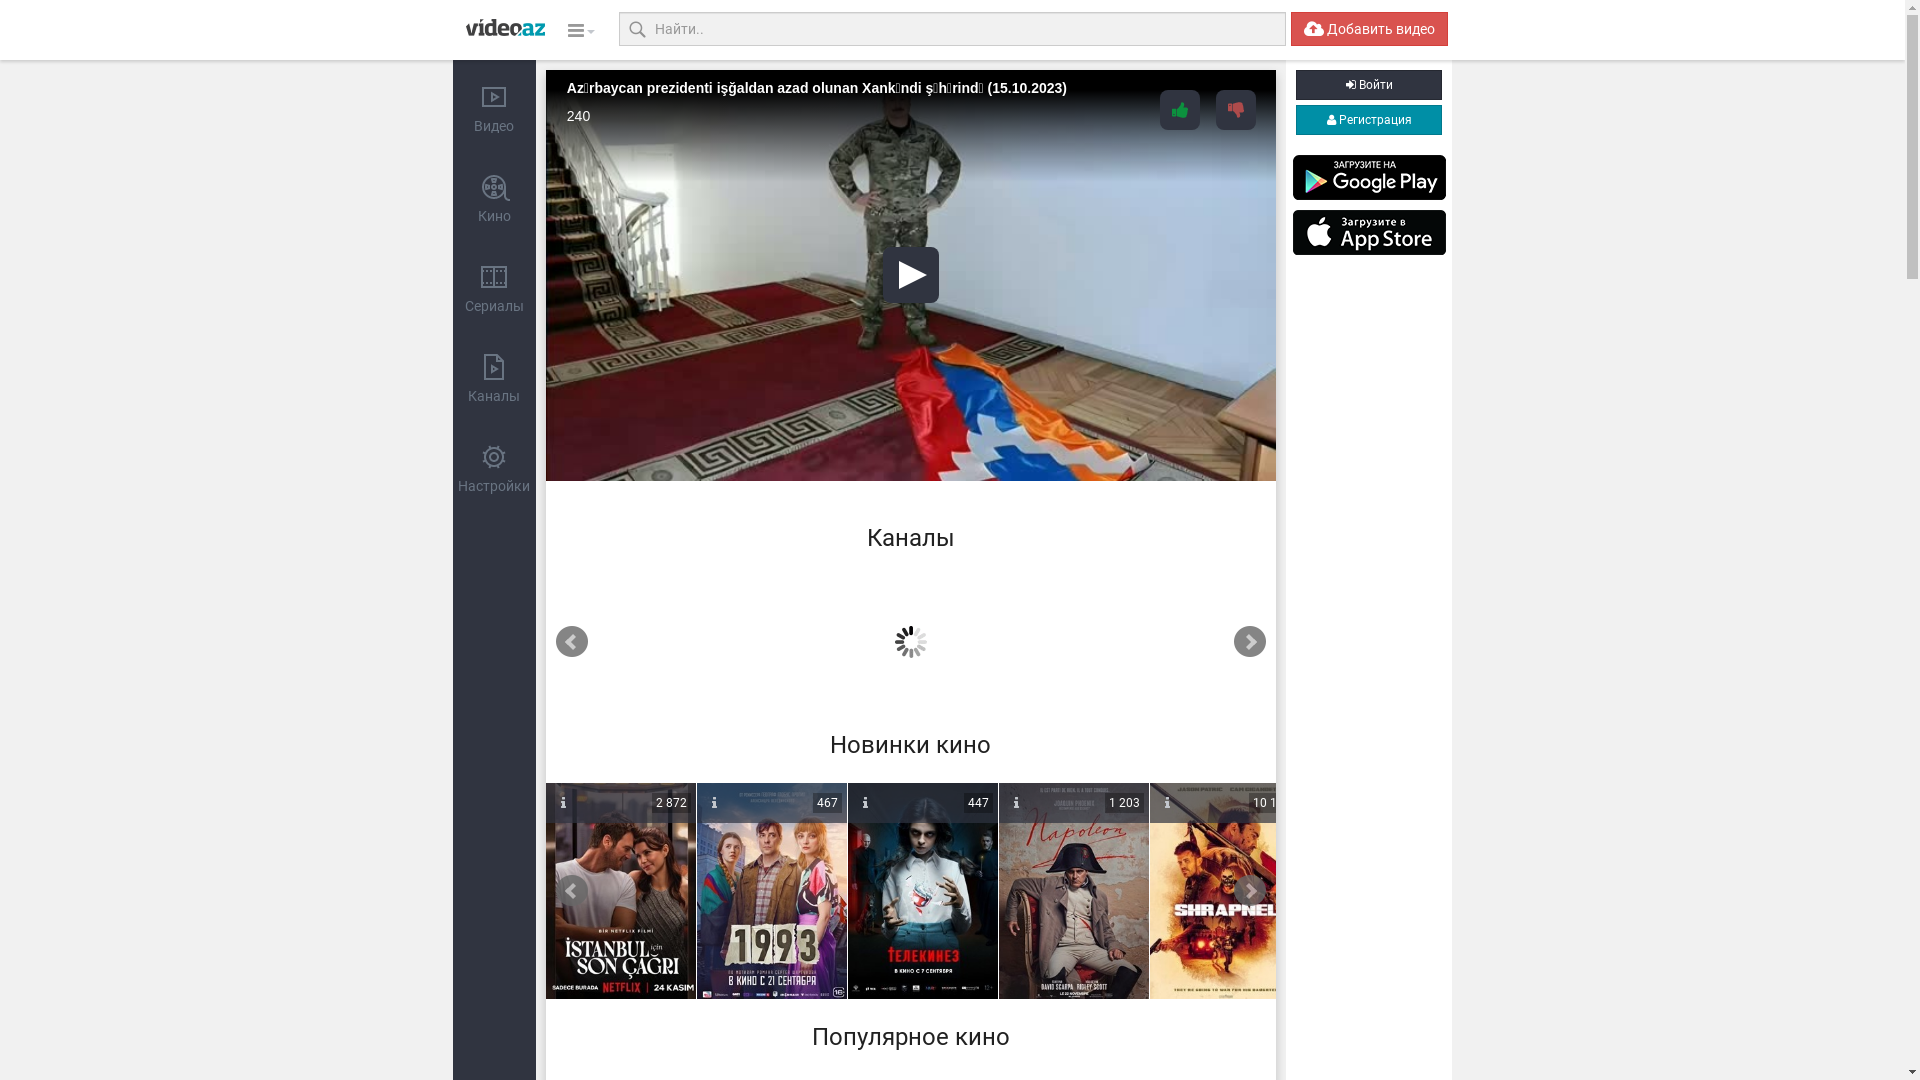 This screenshot has height=1080, width=1920. What do you see at coordinates (772, 892) in the screenshot?
I see `1993 (2023) HDRip` at bounding box center [772, 892].